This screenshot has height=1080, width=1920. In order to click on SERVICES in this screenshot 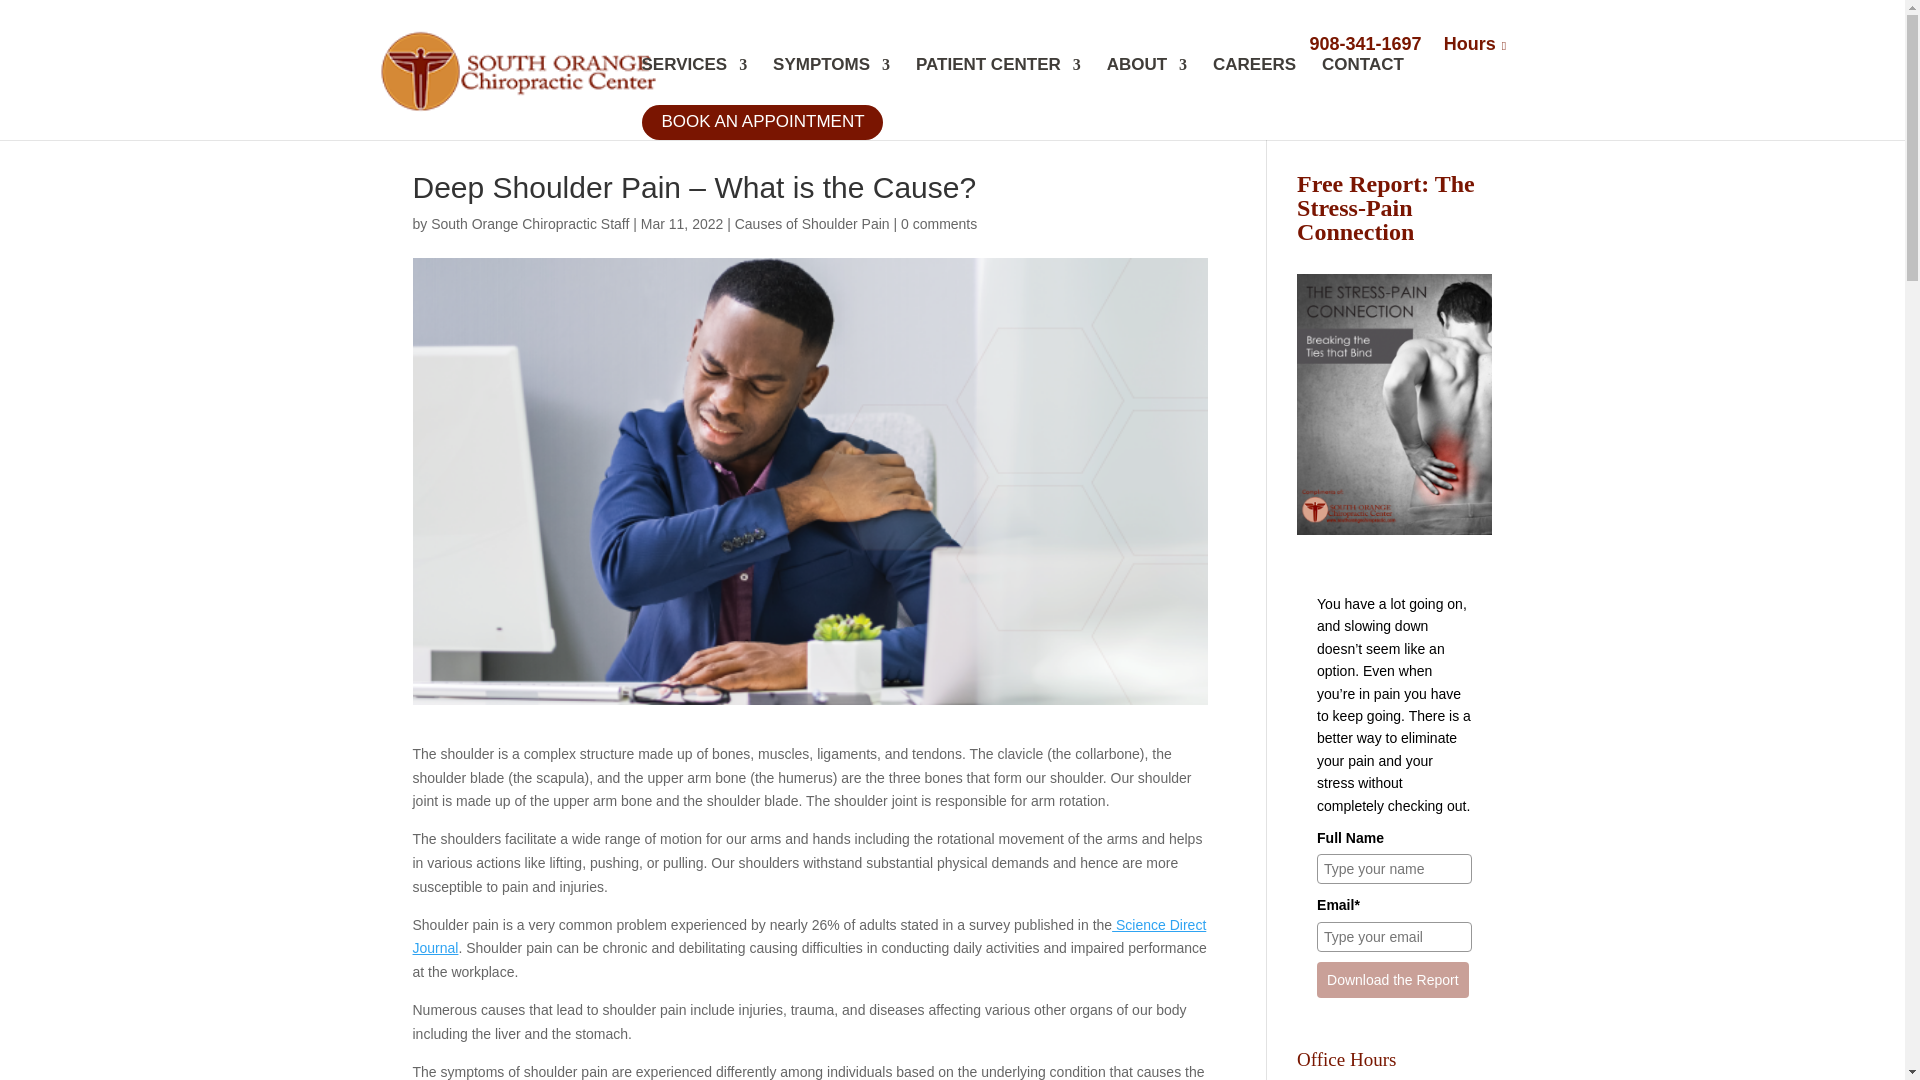, I will do `click(694, 81)`.